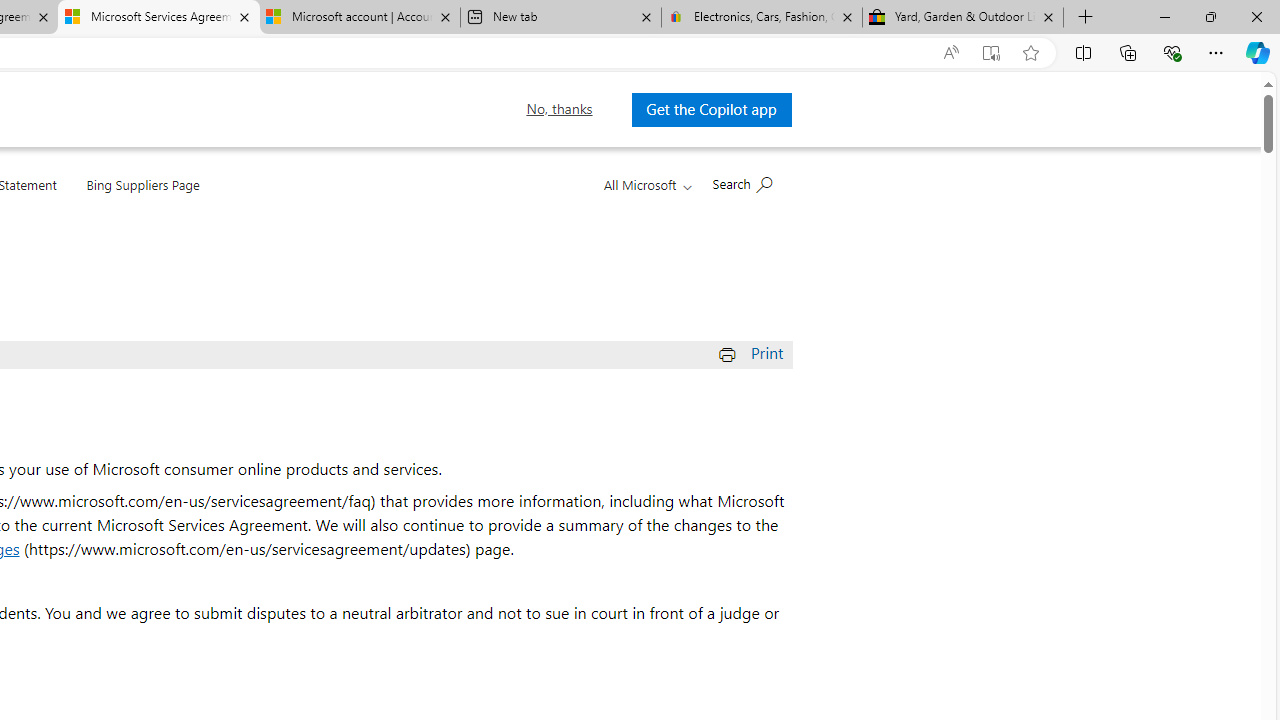 The width and height of the screenshot is (1280, 720). Describe the element at coordinates (991, 53) in the screenshot. I see `Enter Immersive Reader (F9)` at that location.